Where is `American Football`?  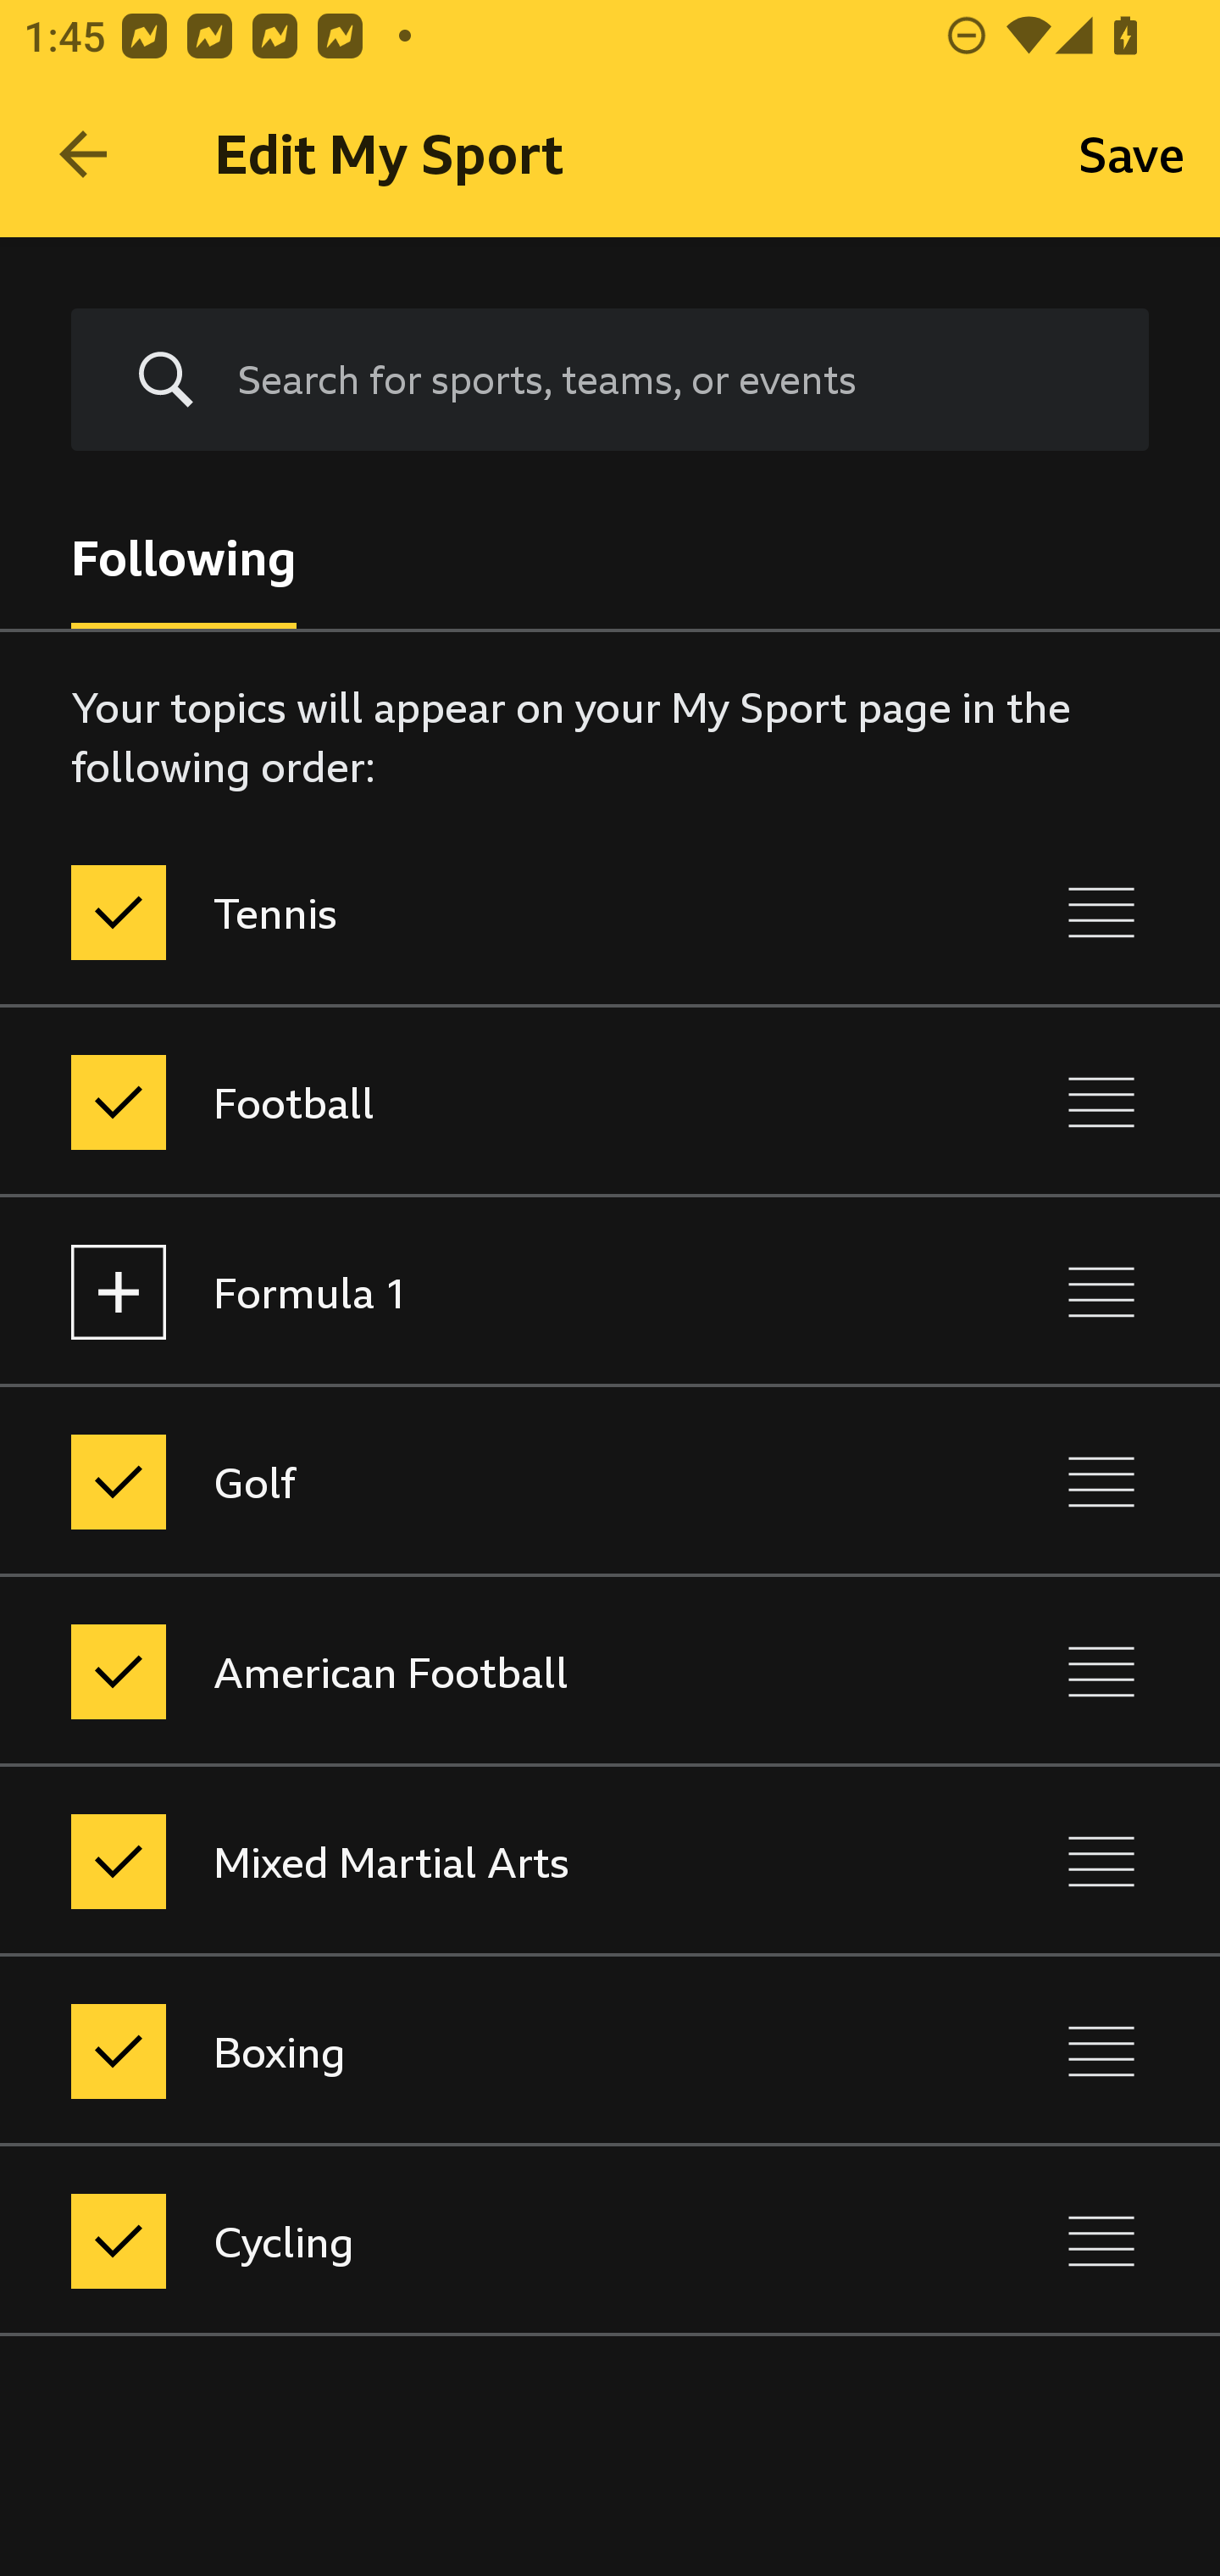
American Football is located at coordinates (468, 1671).